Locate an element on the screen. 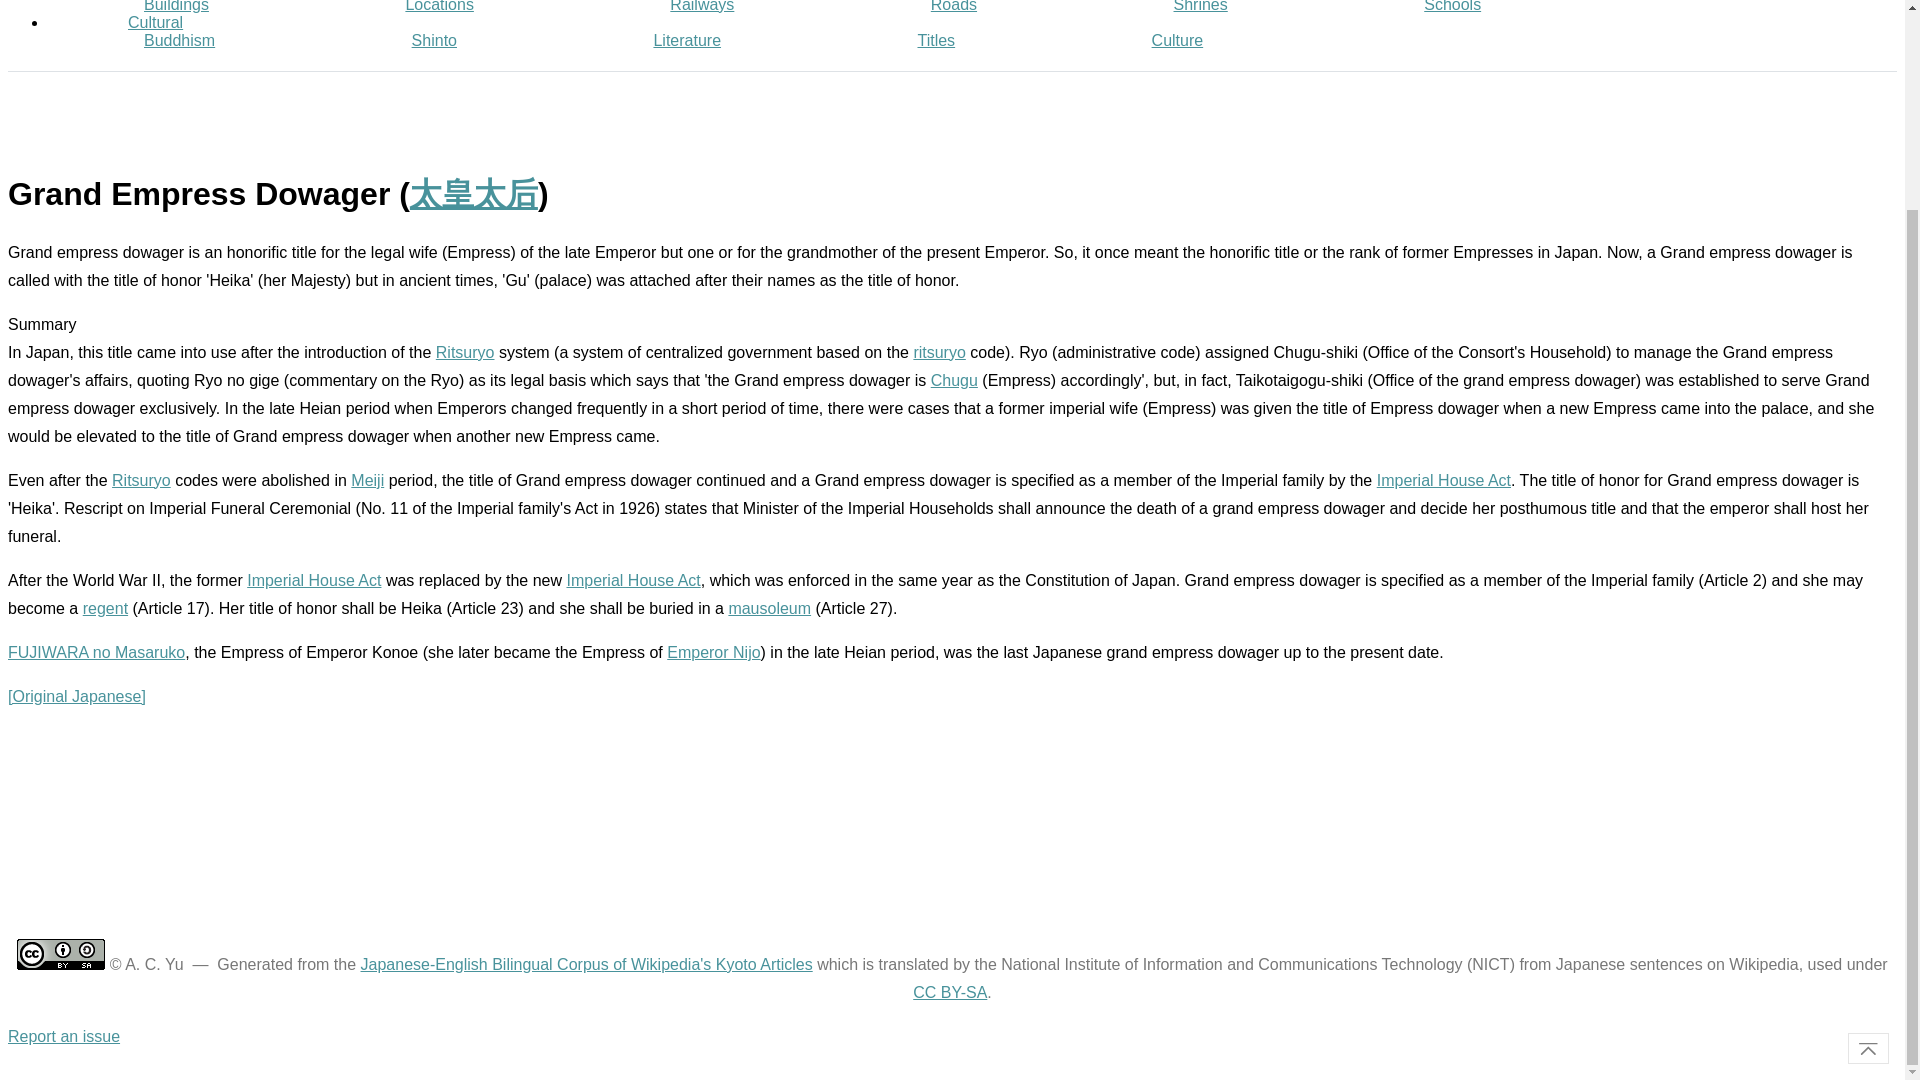 The height and width of the screenshot is (1080, 1920). Locations is located at coordinates (440, 6).